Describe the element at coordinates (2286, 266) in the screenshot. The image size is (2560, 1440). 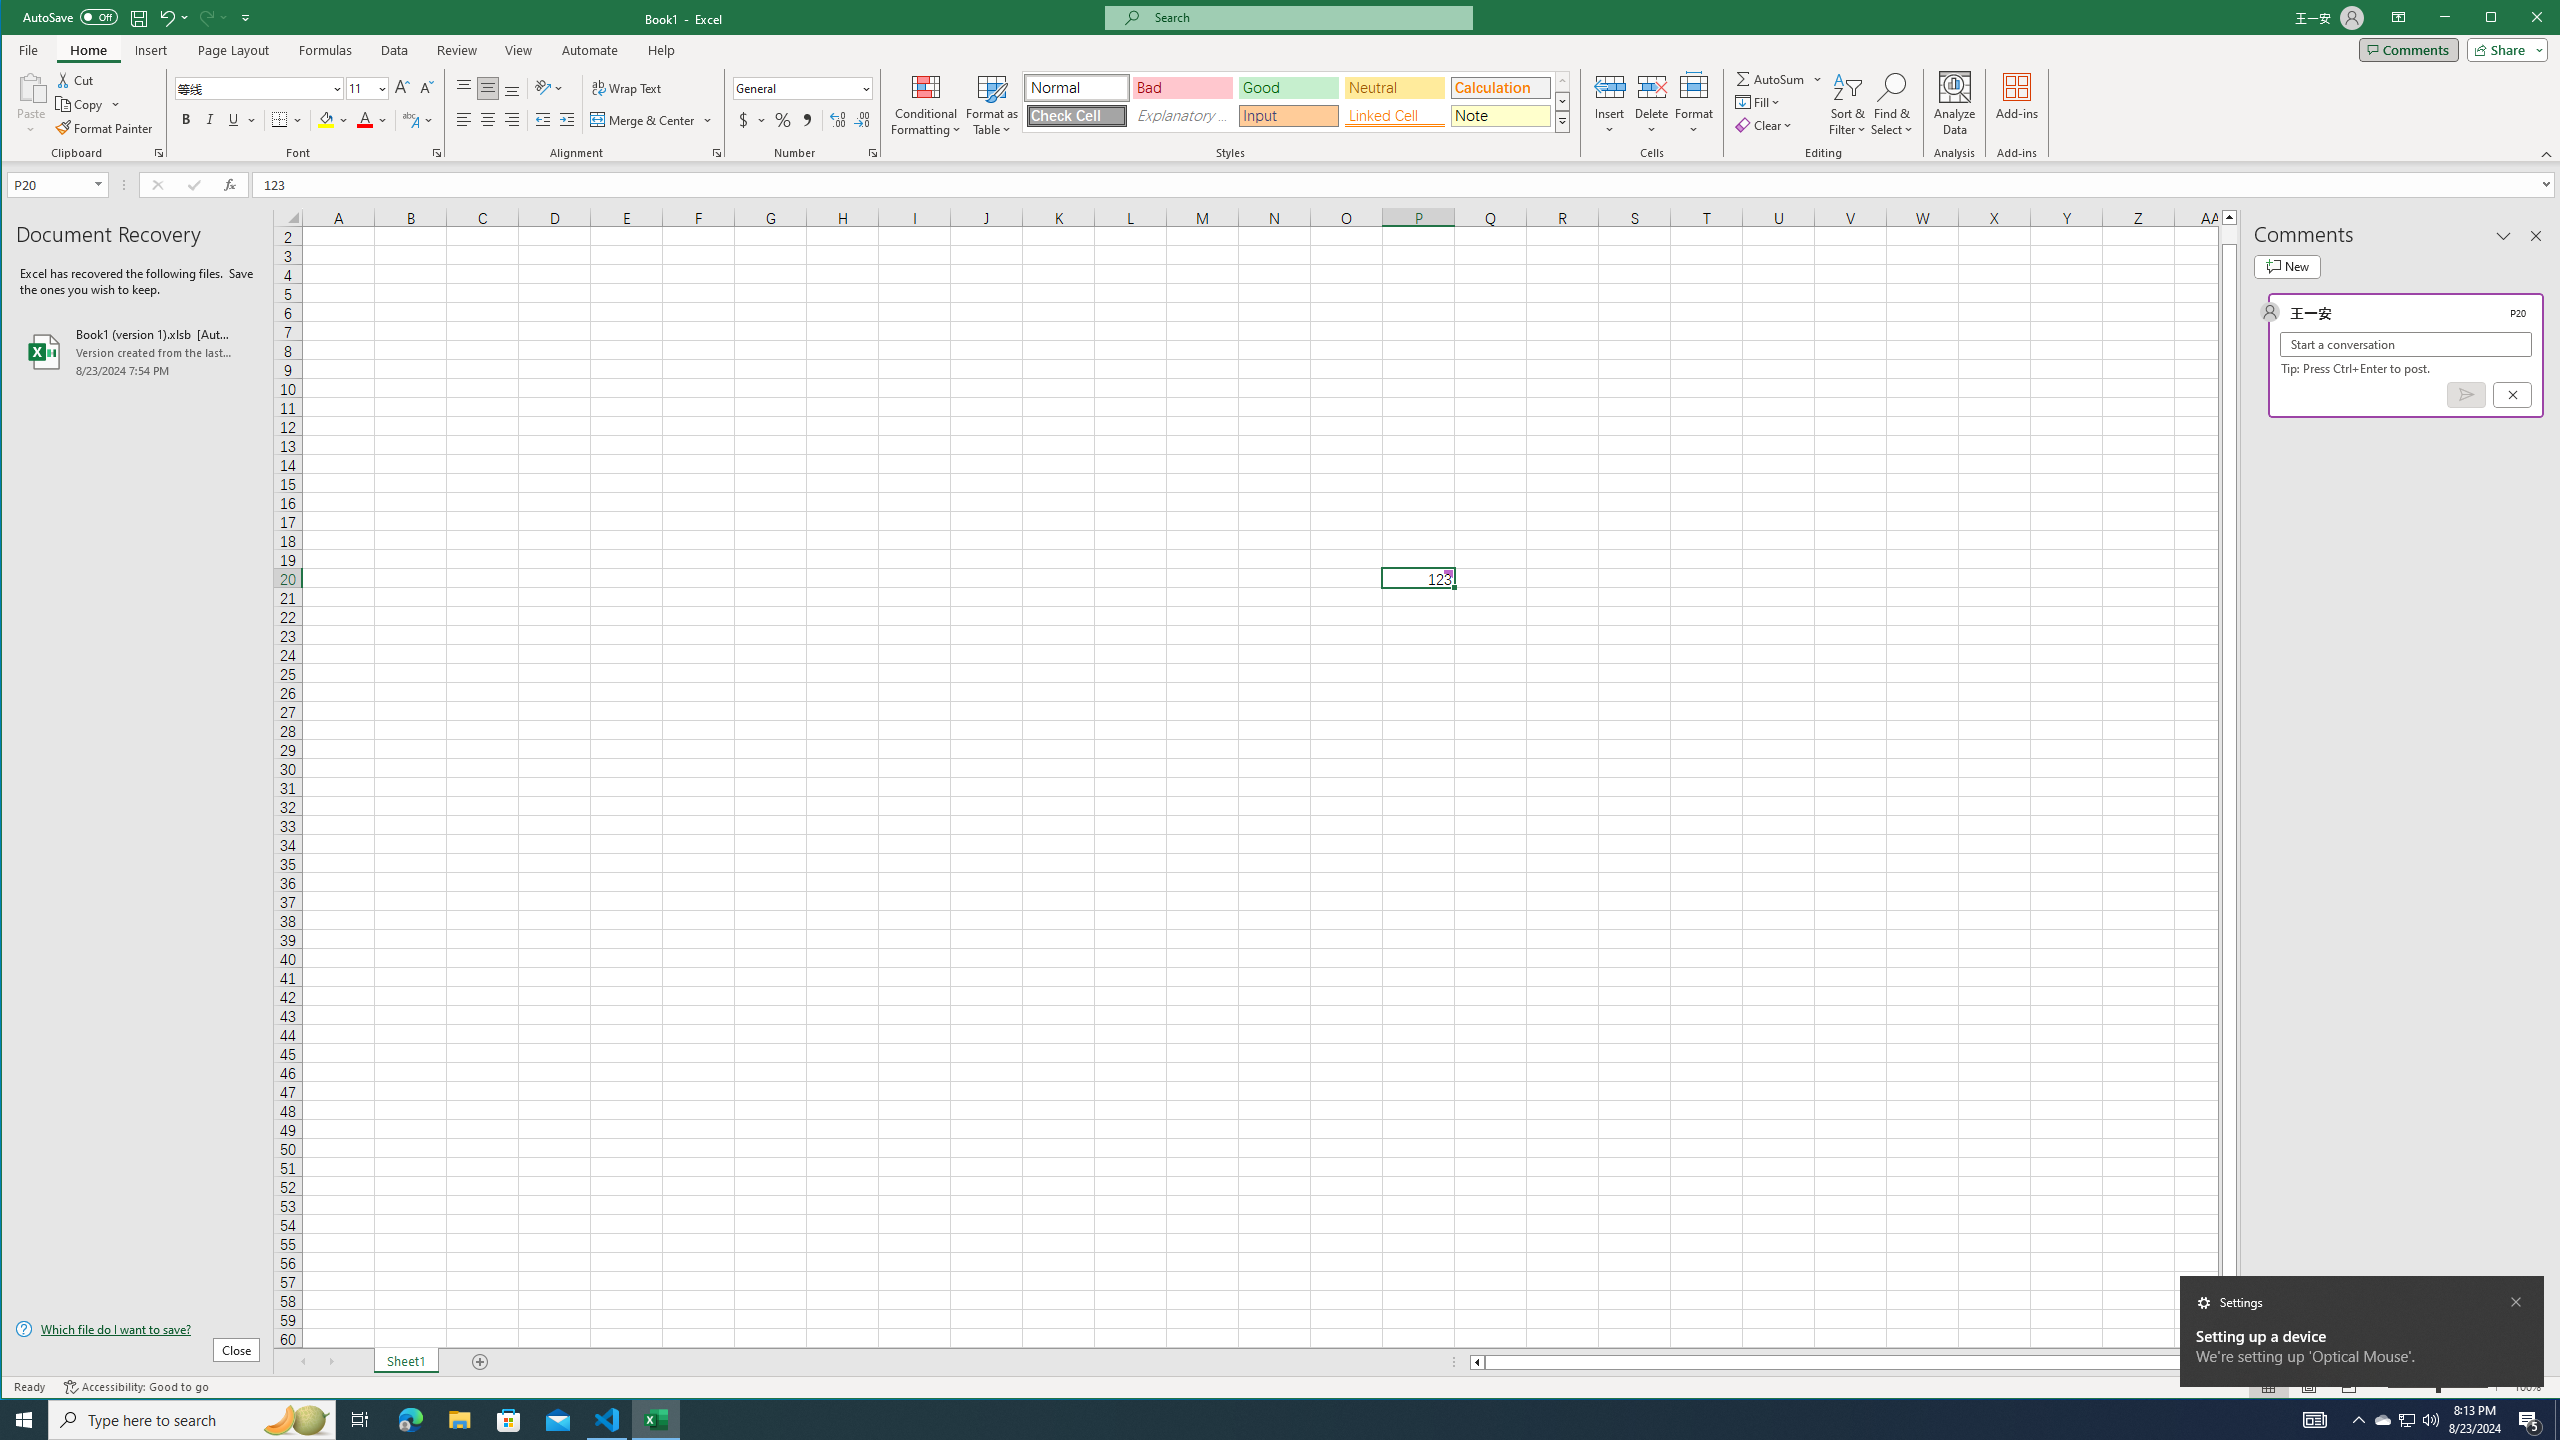
I see `New comment` at that location.